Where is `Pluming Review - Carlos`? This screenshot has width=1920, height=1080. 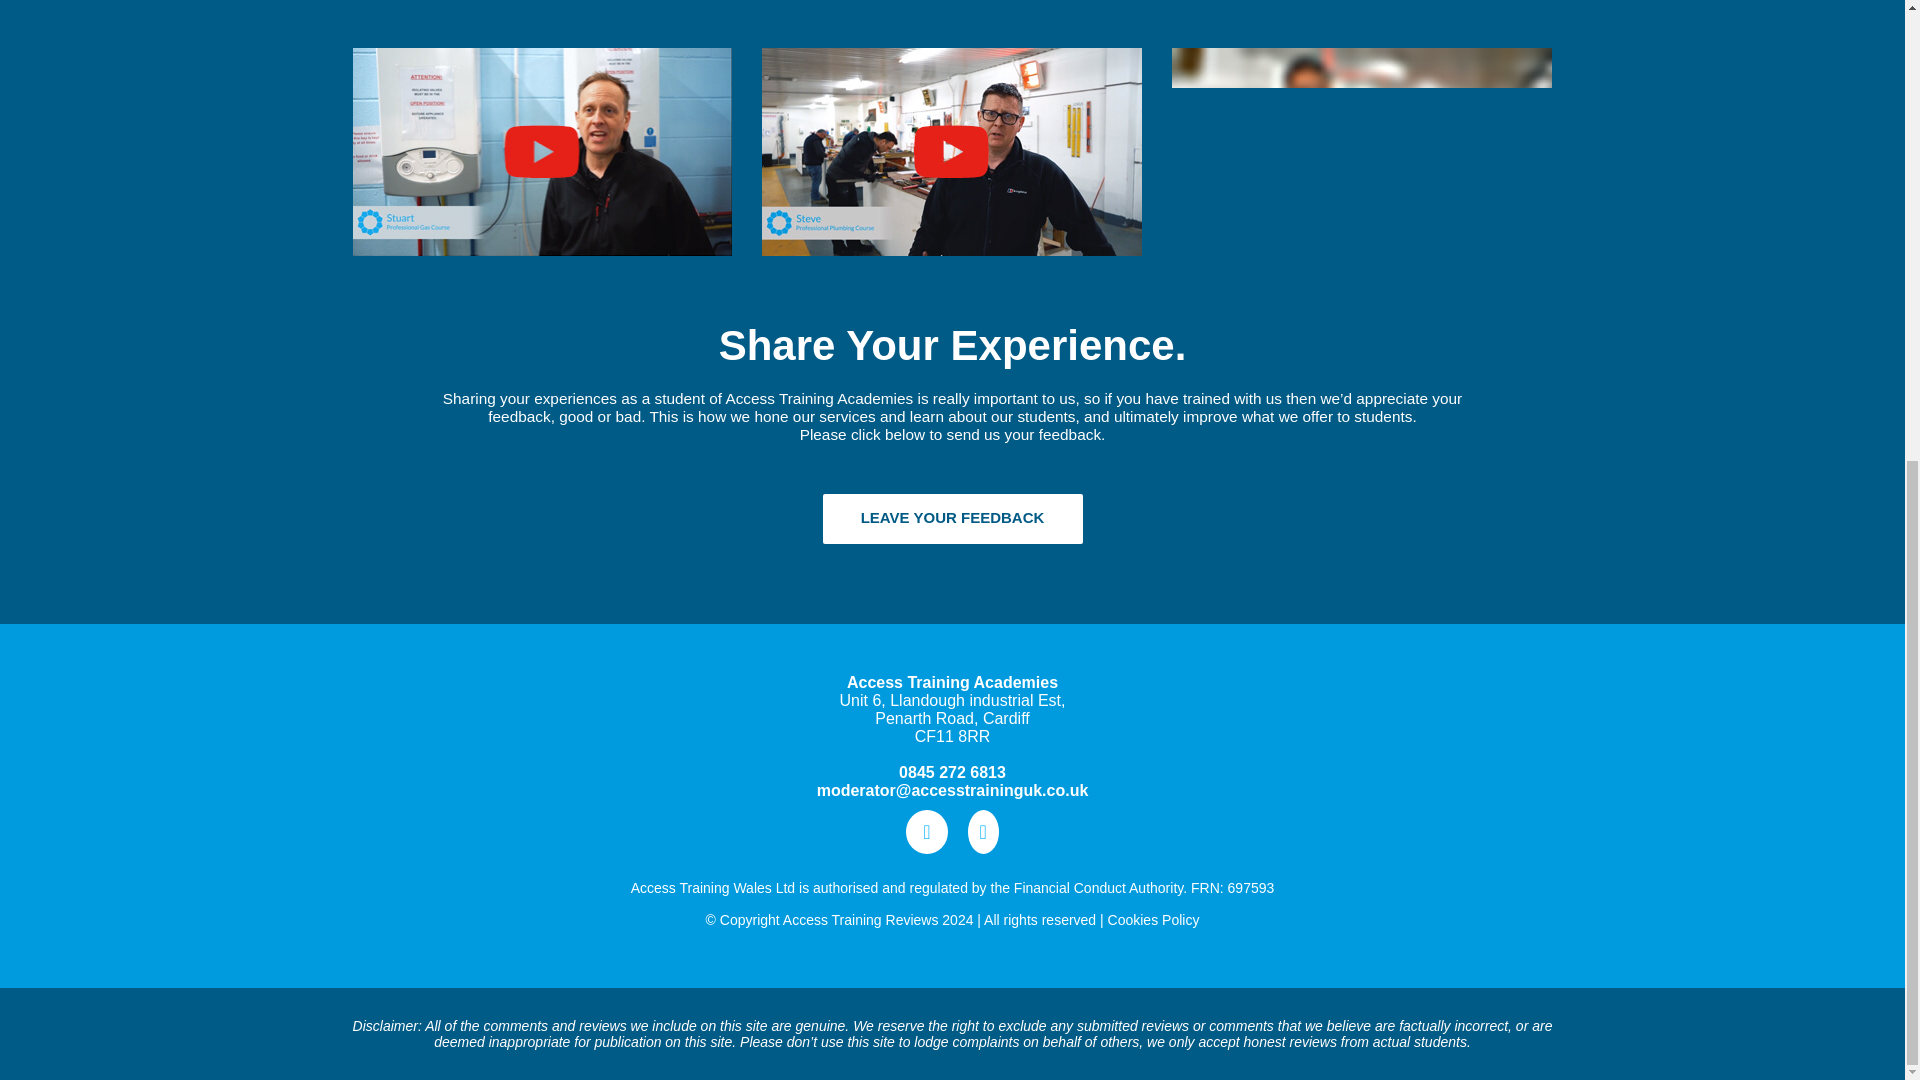 Pluming Review - Carlos is located at coordinates (1361, 151).